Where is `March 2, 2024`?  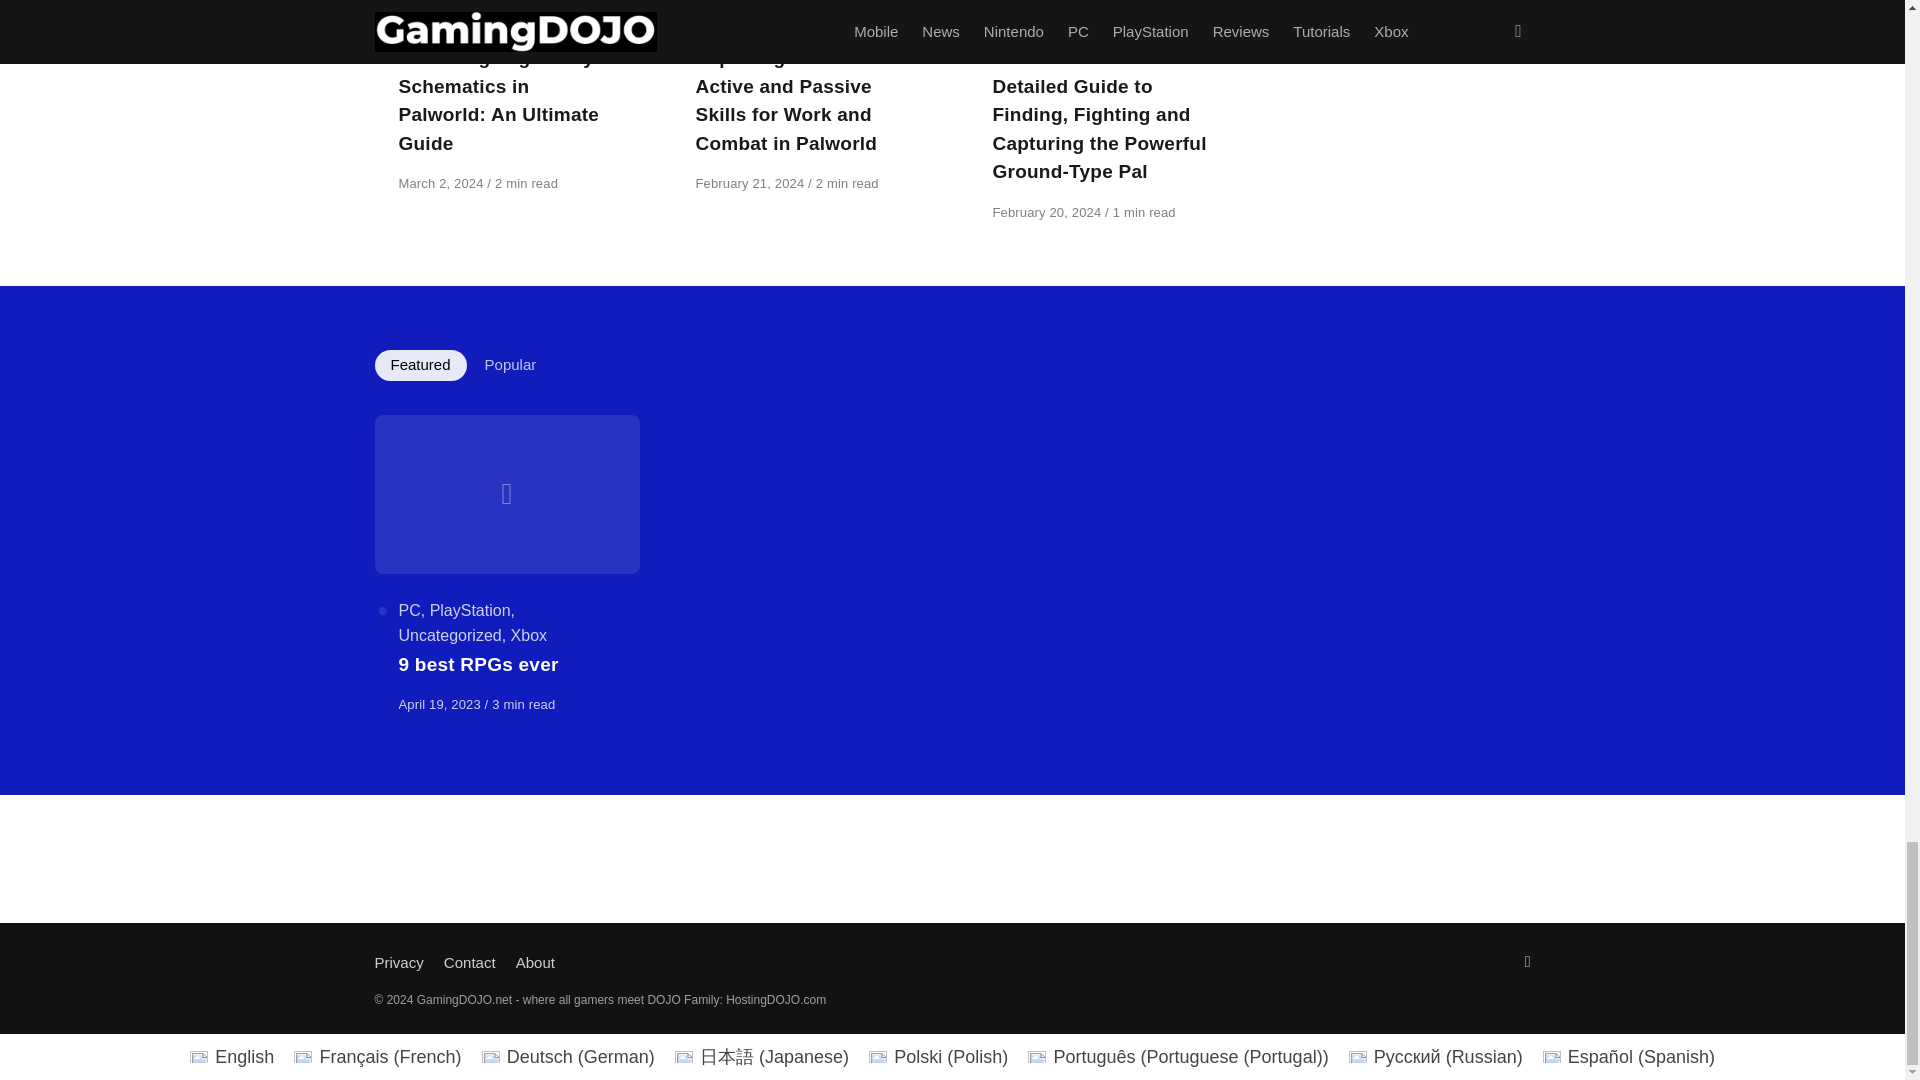 March 2, 2024 is located at coordinates (442, 184).